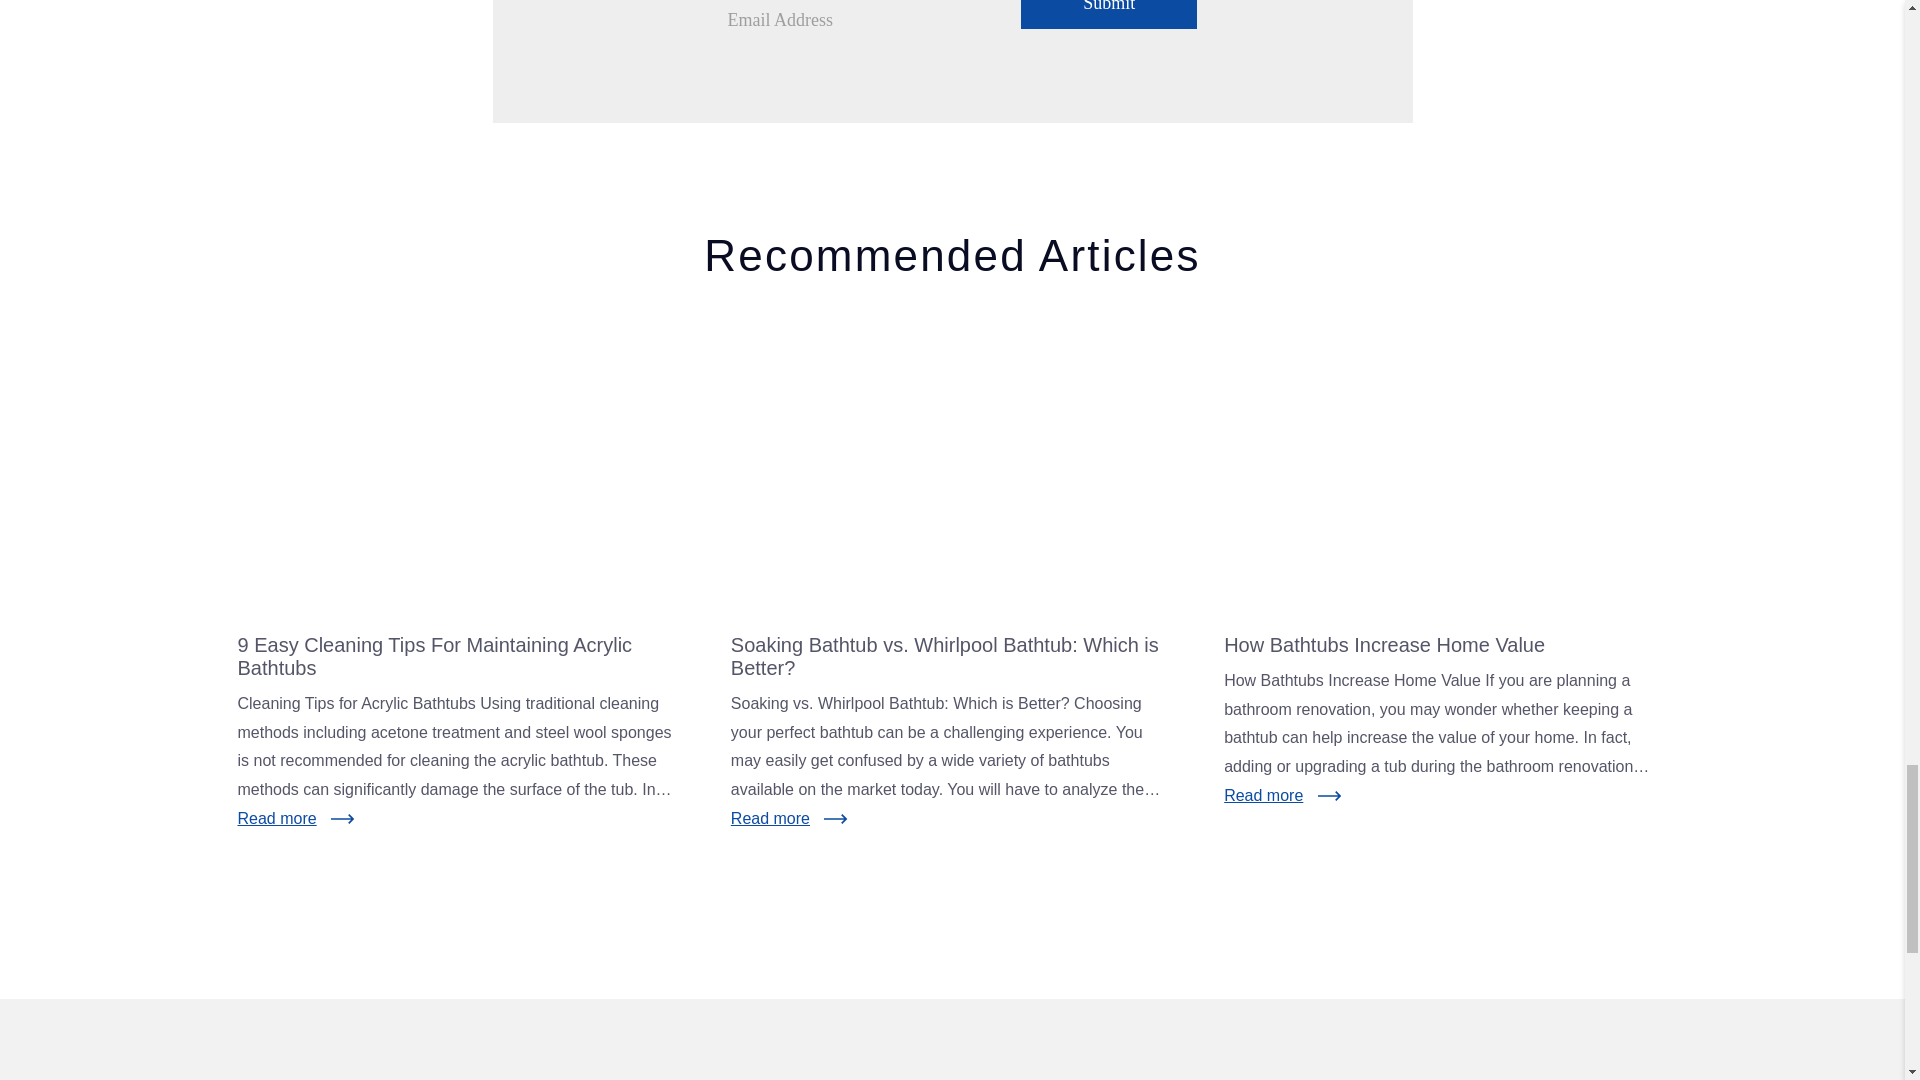  What do you see at coordinates (1108, 14) in the screenshot?
I see `Submit` at bounding box center [1108, 14].